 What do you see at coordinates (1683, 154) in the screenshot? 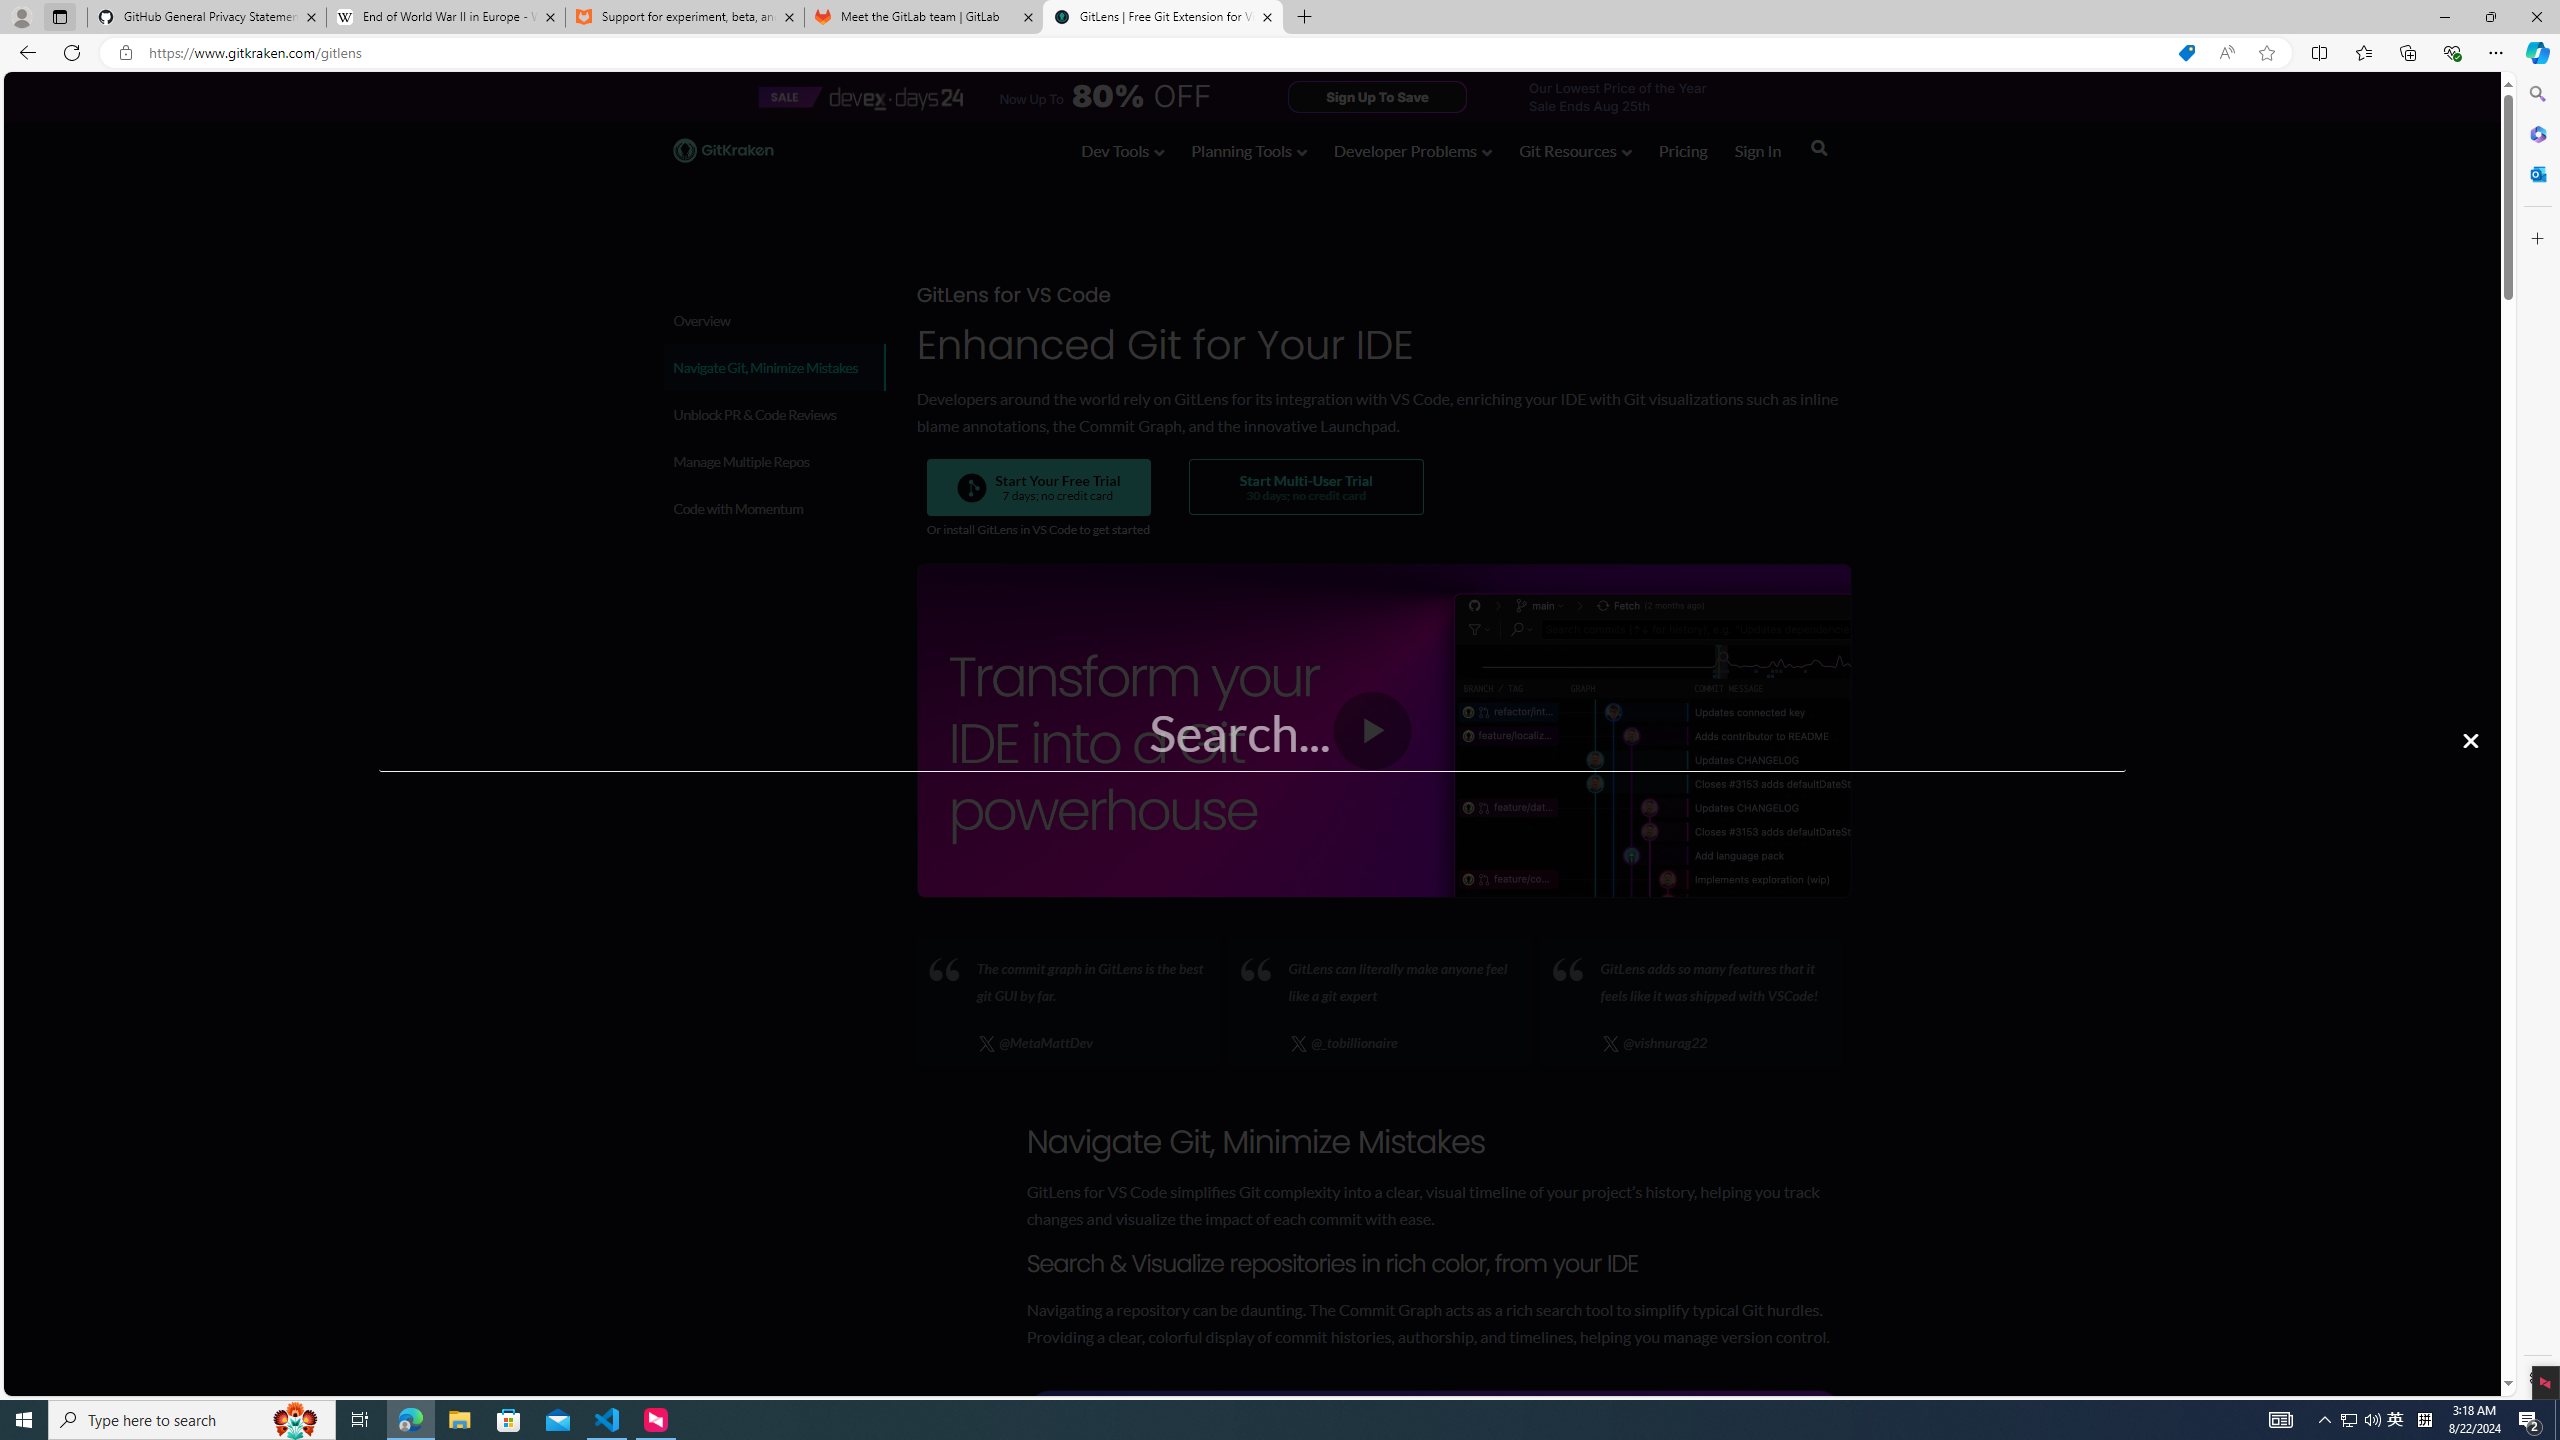
I see `Pricing` at bounding box center [1683, 154].